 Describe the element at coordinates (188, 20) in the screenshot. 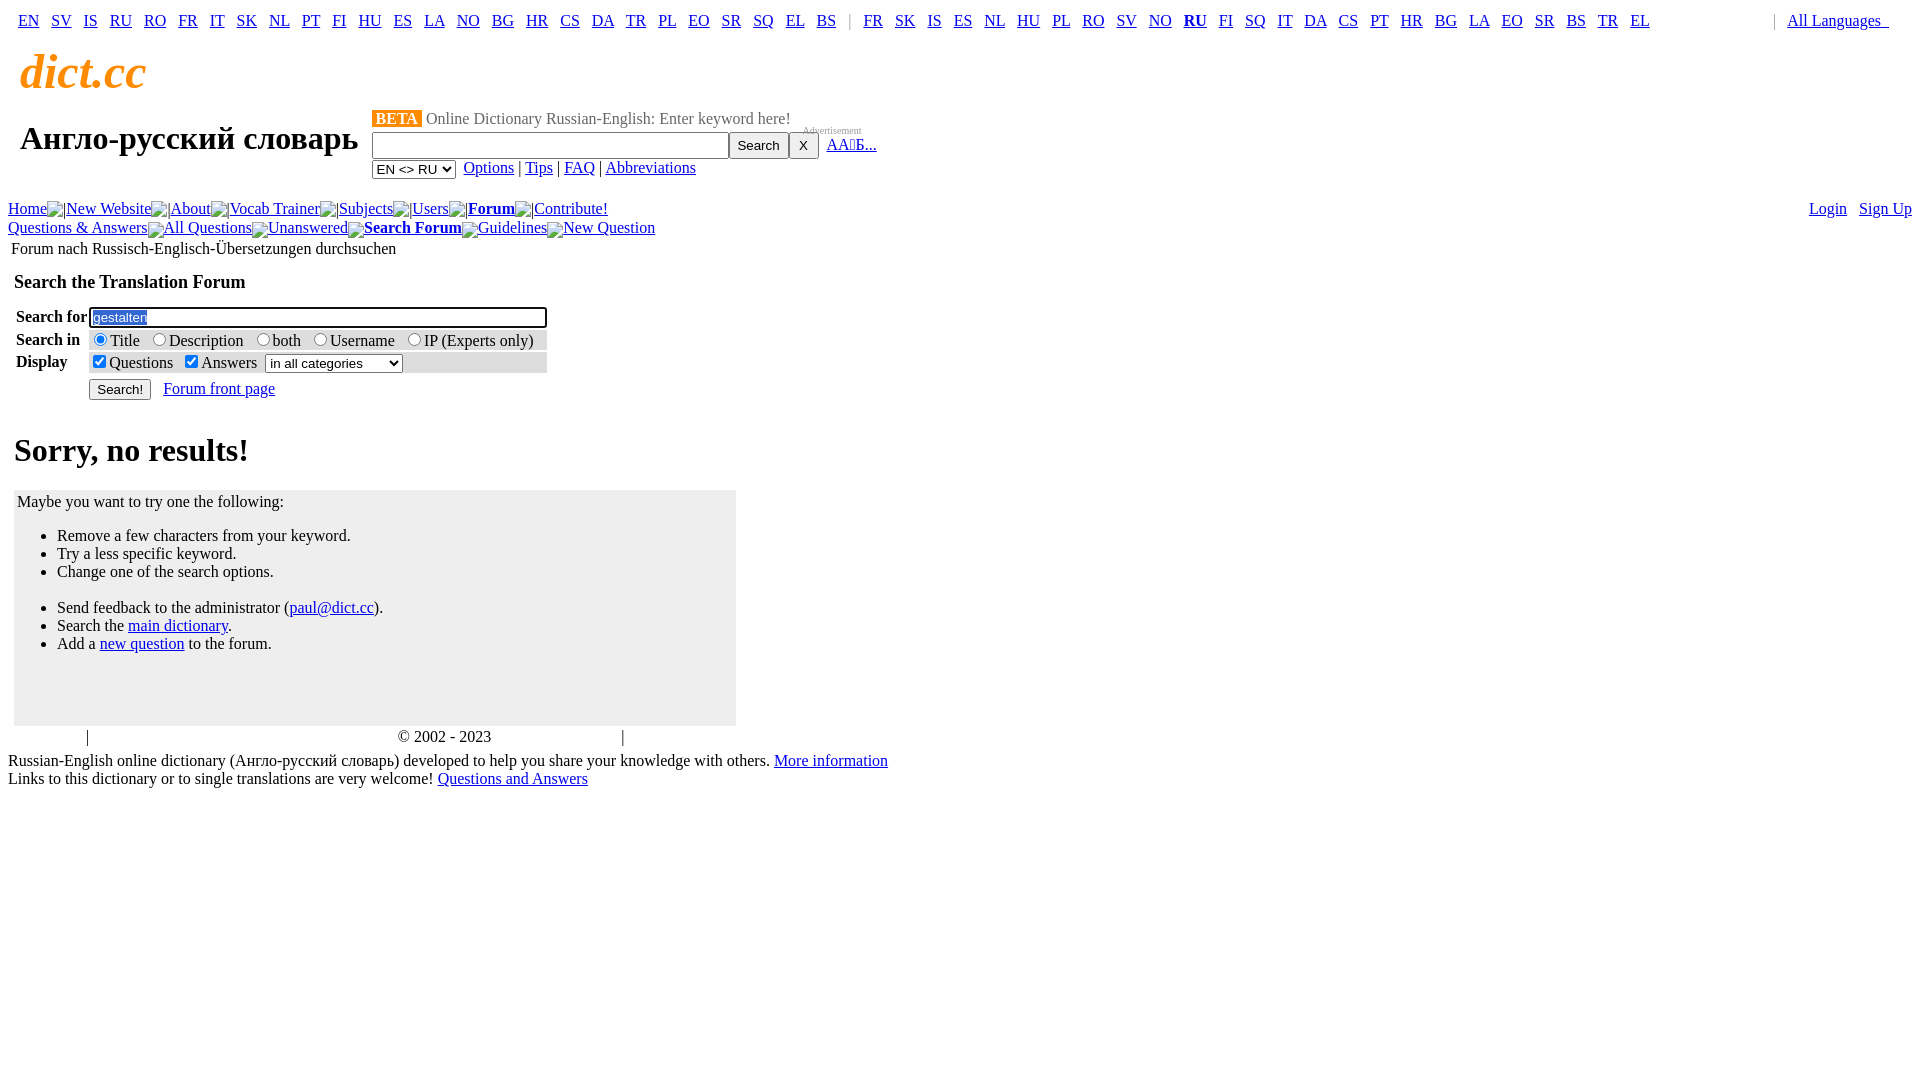

I see `FR` at that location.